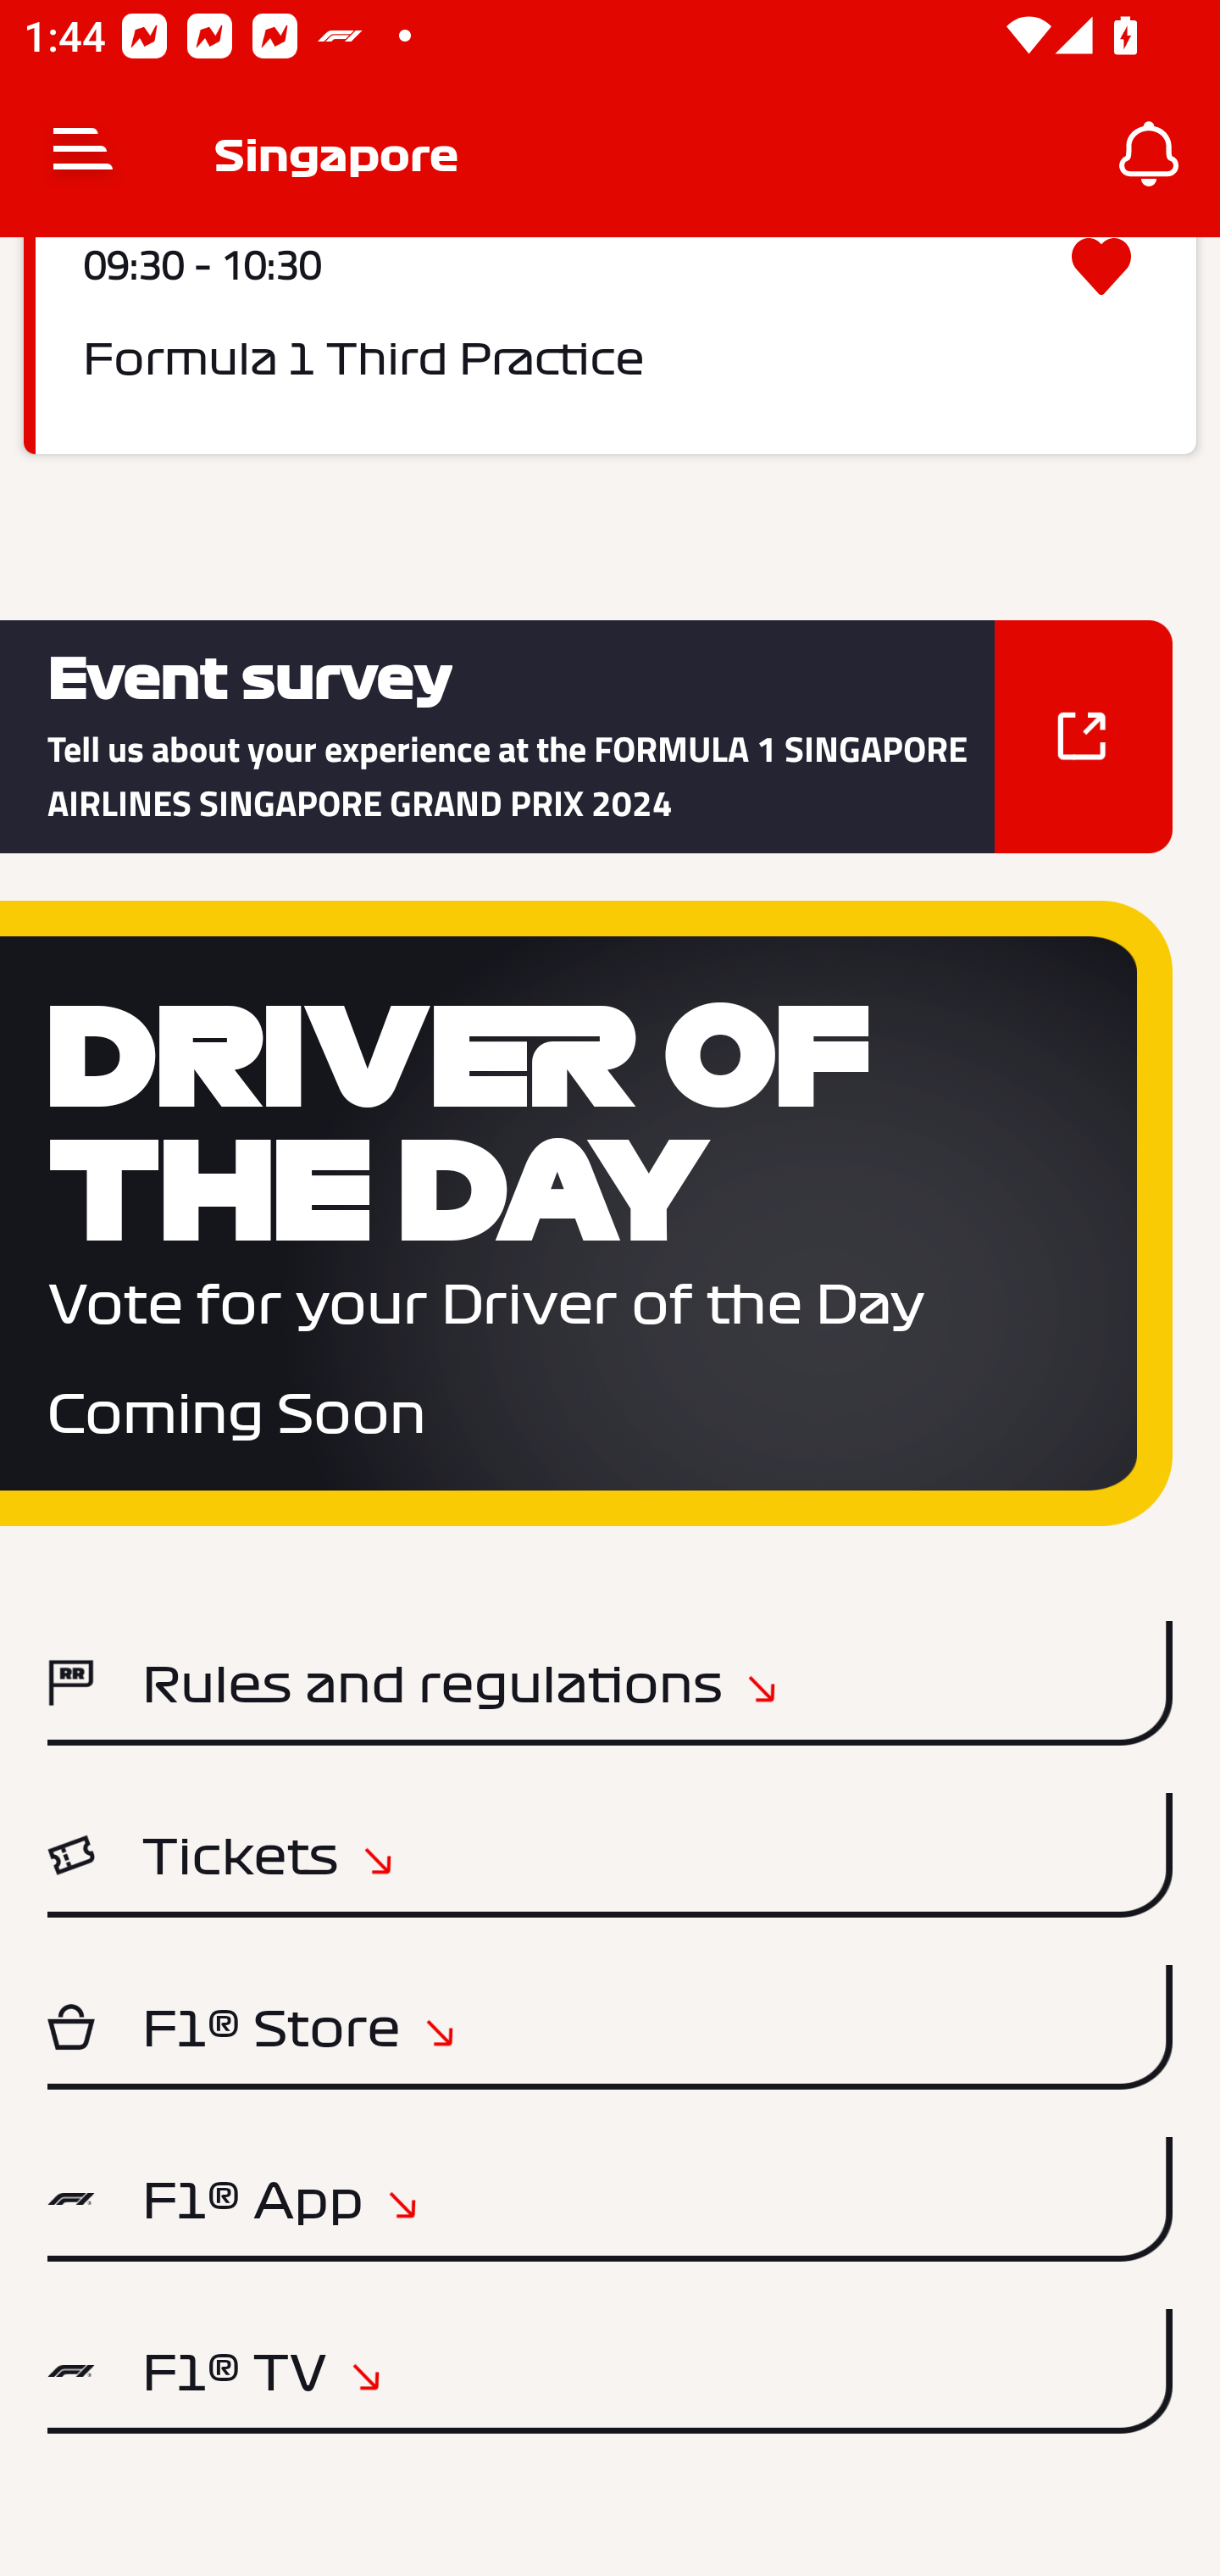  Describe the element at coordinates (1149, 154) in the screenshot. I see `Notifications` at that location.